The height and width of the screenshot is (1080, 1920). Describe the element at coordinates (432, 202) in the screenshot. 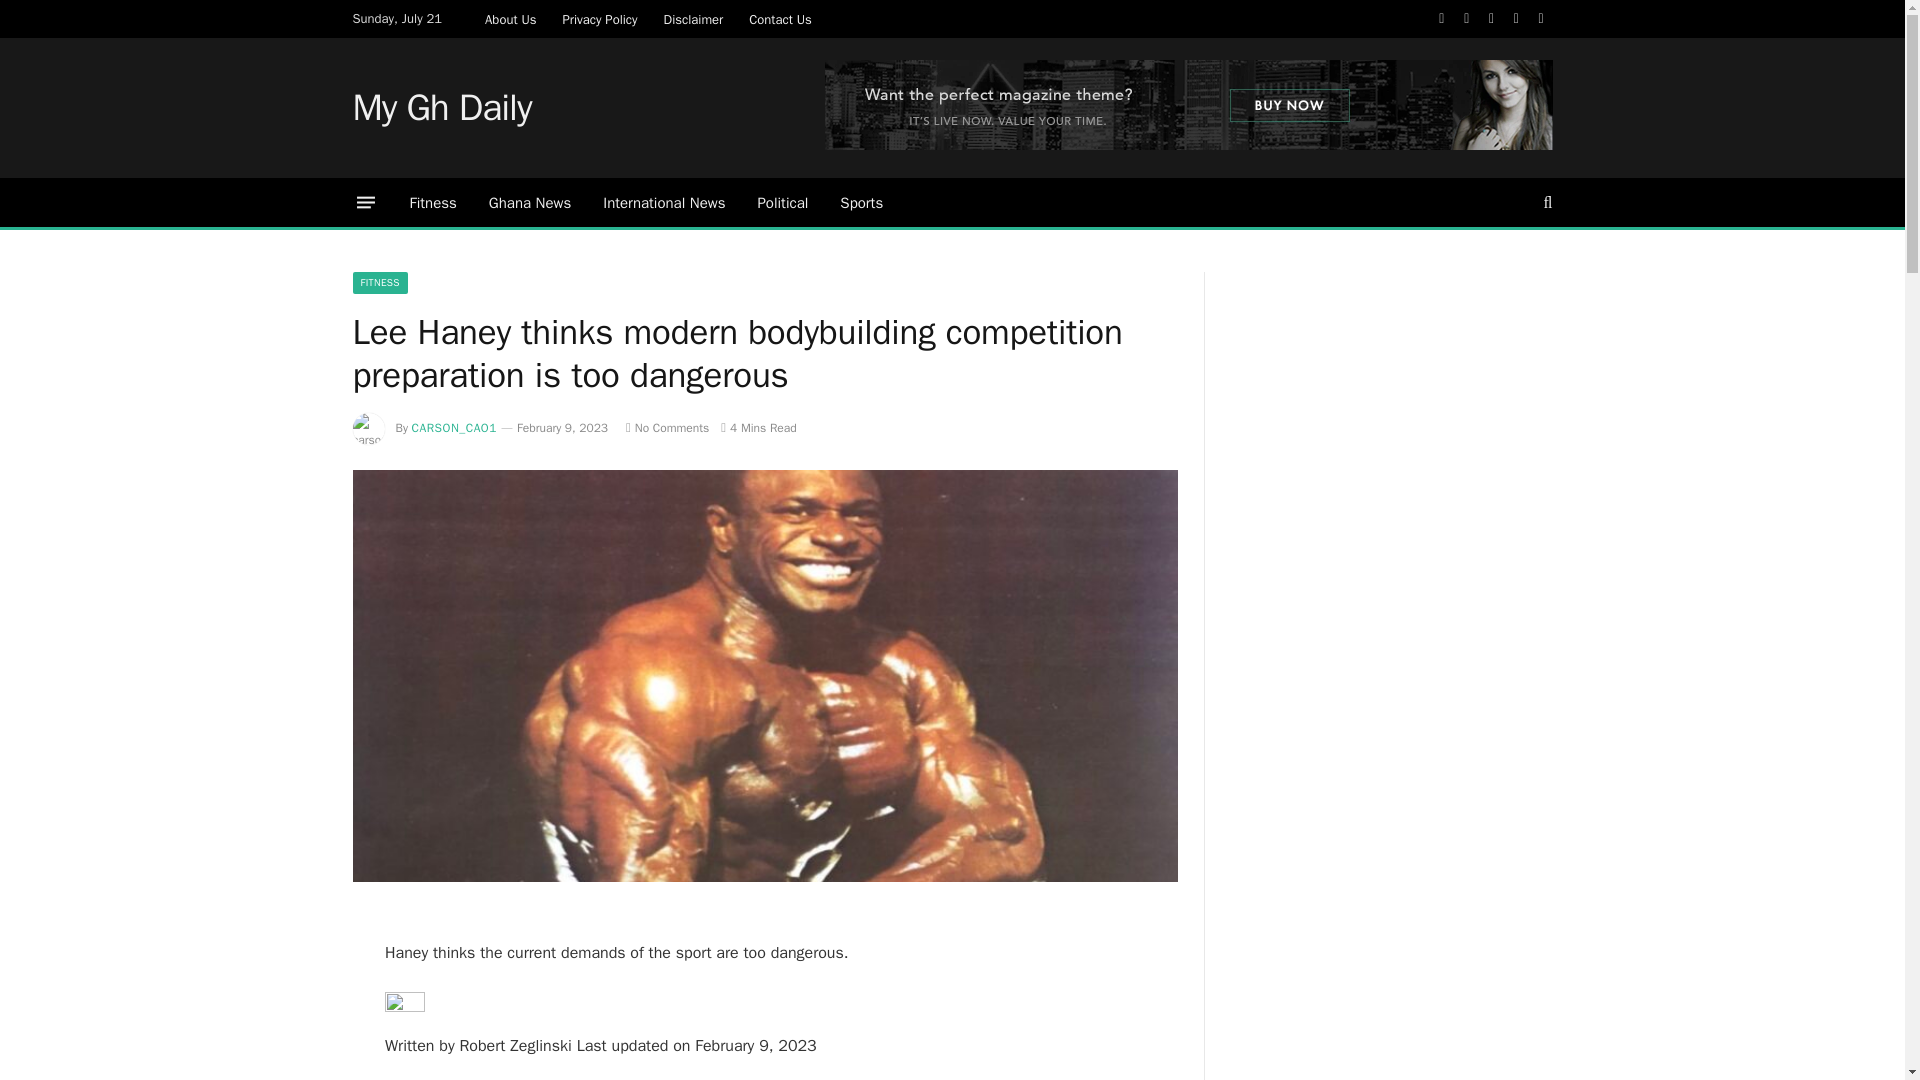

I see `Fitness` at that location.